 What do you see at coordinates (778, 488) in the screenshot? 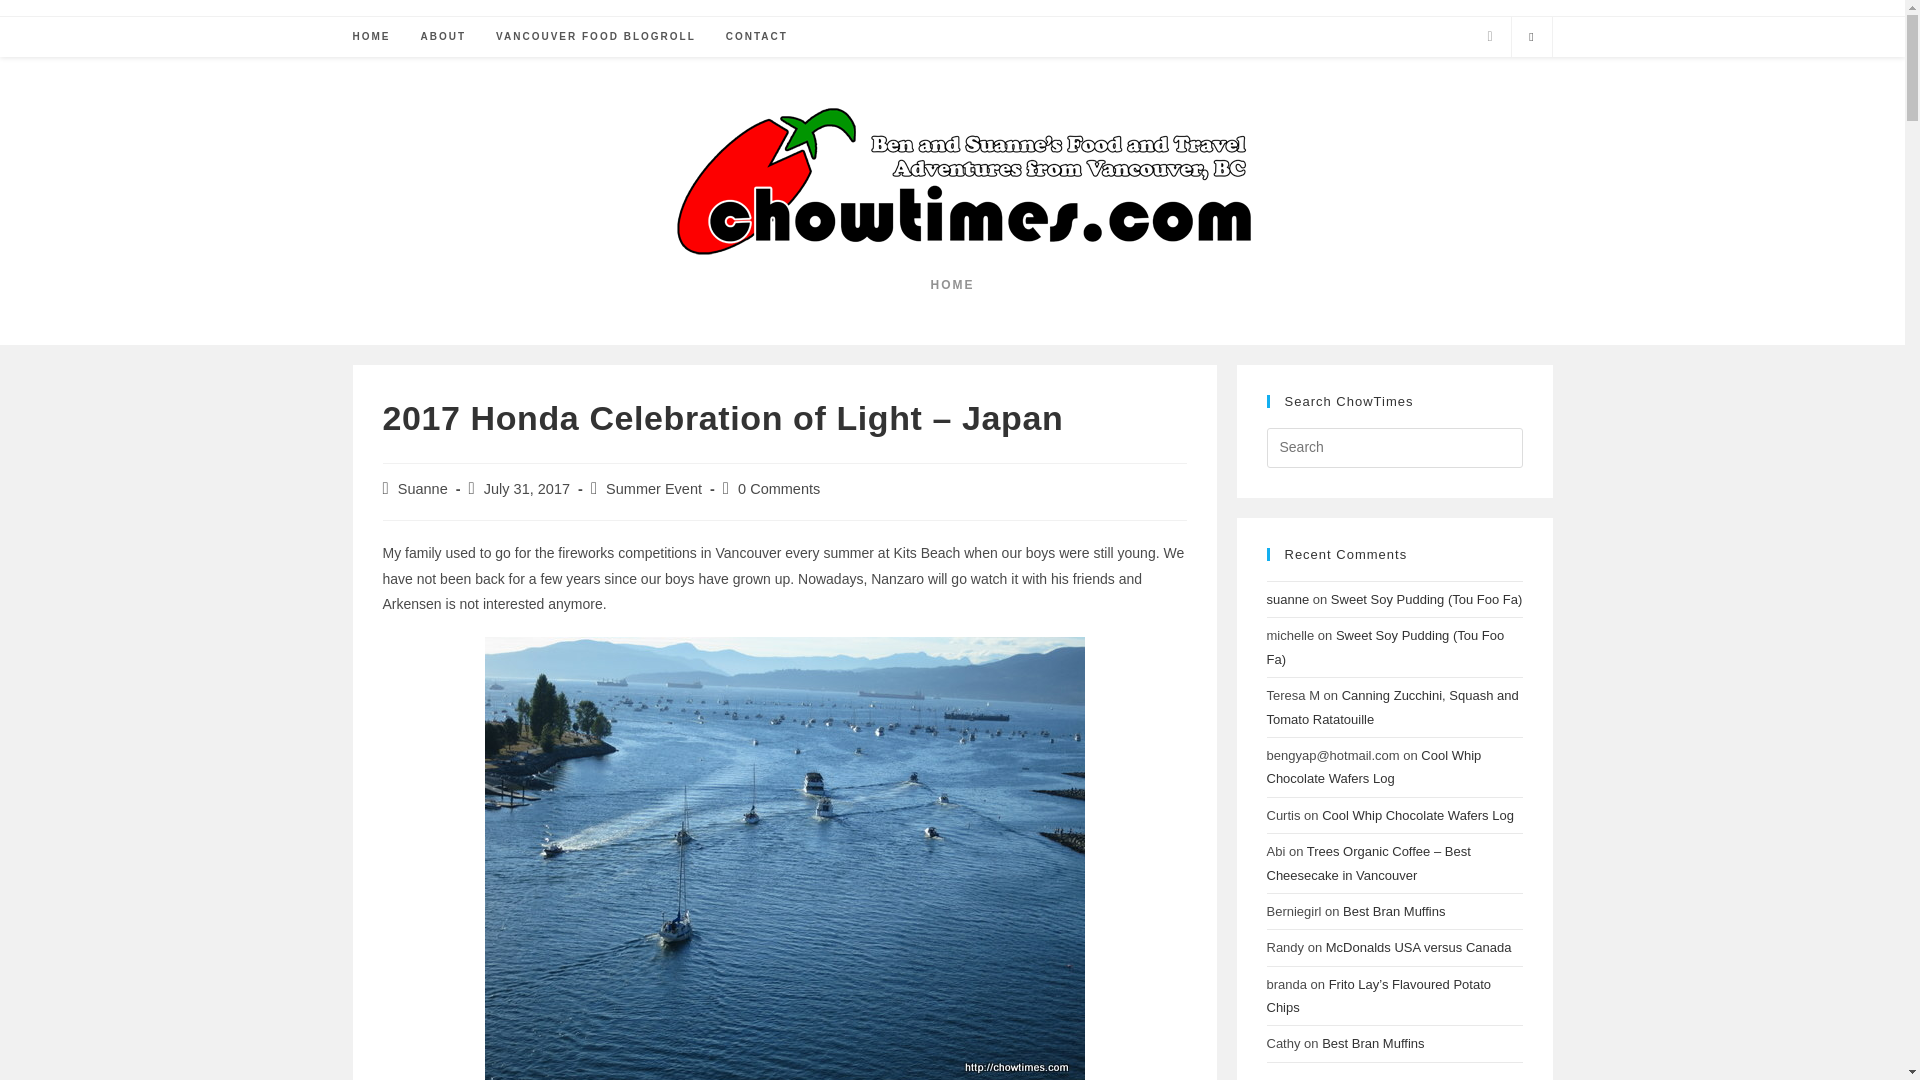
I see `0 Comments` at bounding box center [778, 488].